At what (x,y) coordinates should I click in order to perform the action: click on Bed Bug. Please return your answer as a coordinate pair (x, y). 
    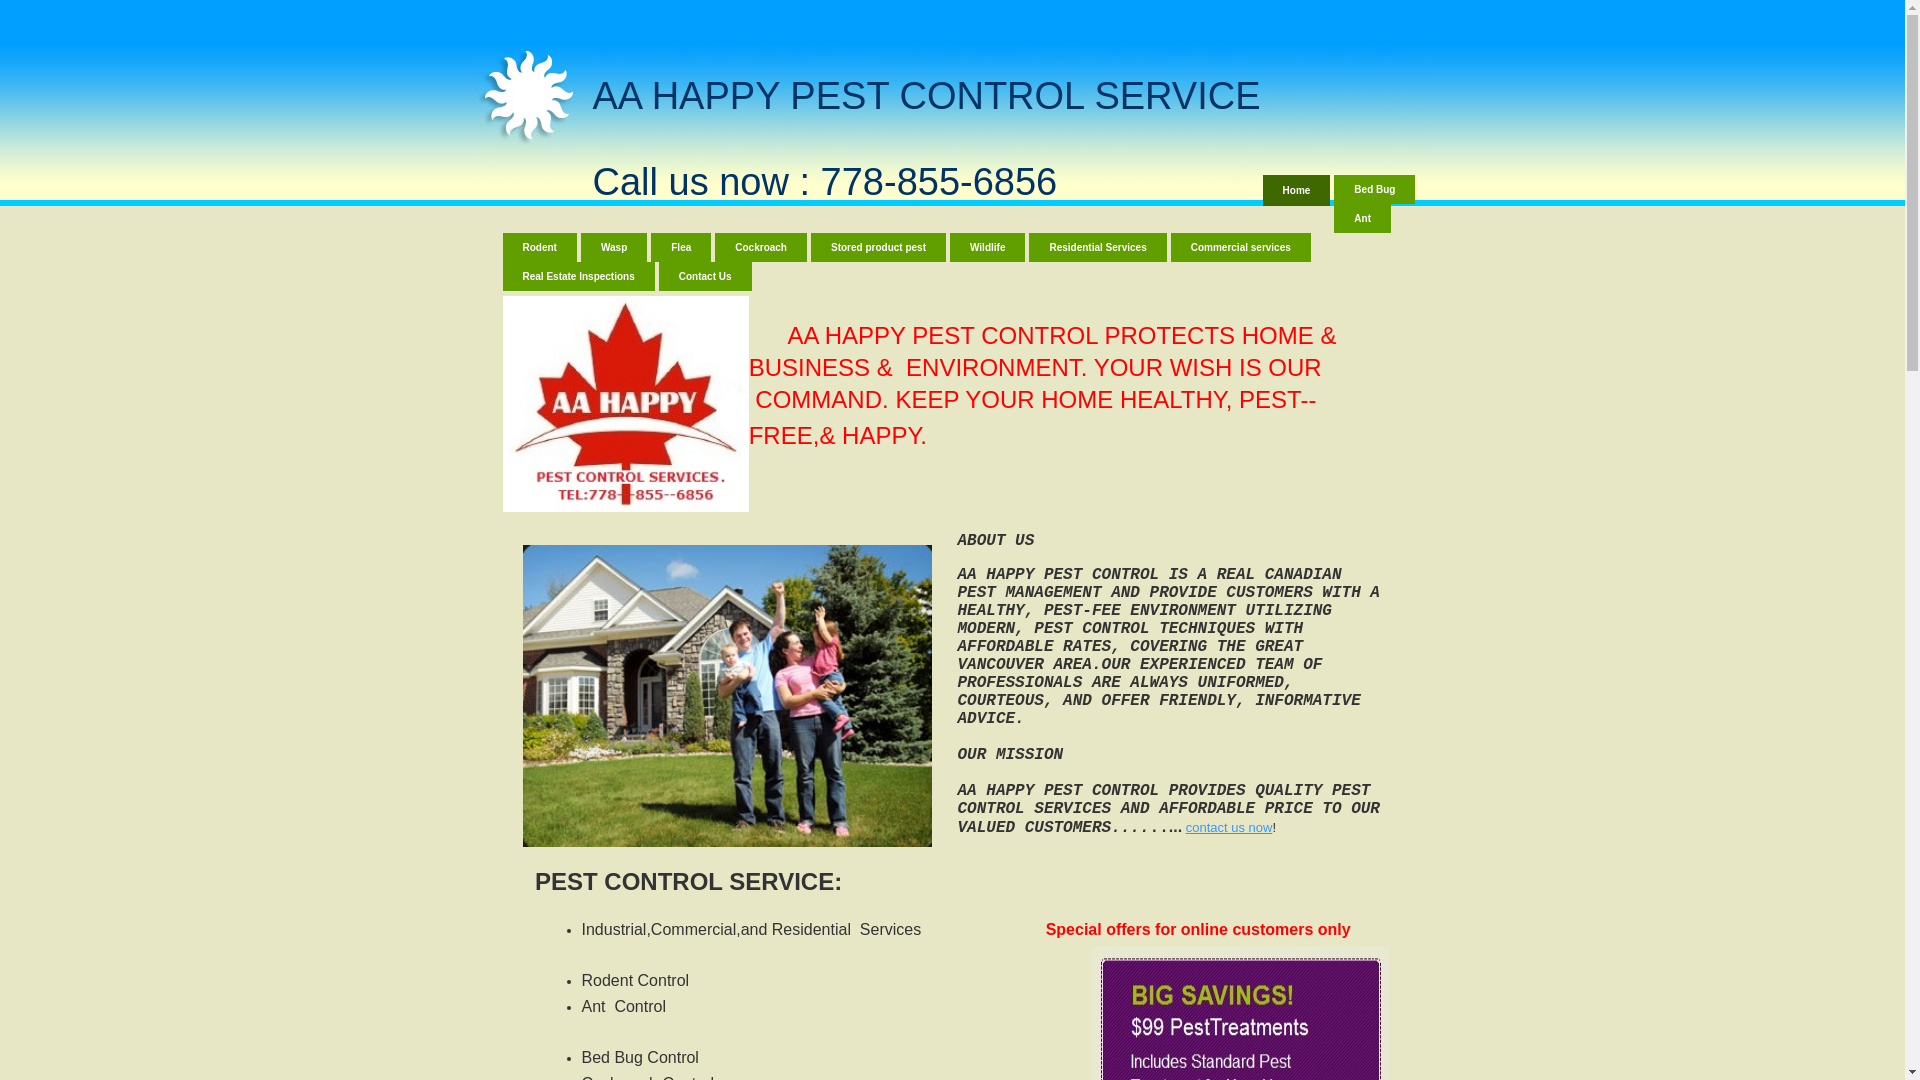
    Looking at the image, I should click on (1374, 190).